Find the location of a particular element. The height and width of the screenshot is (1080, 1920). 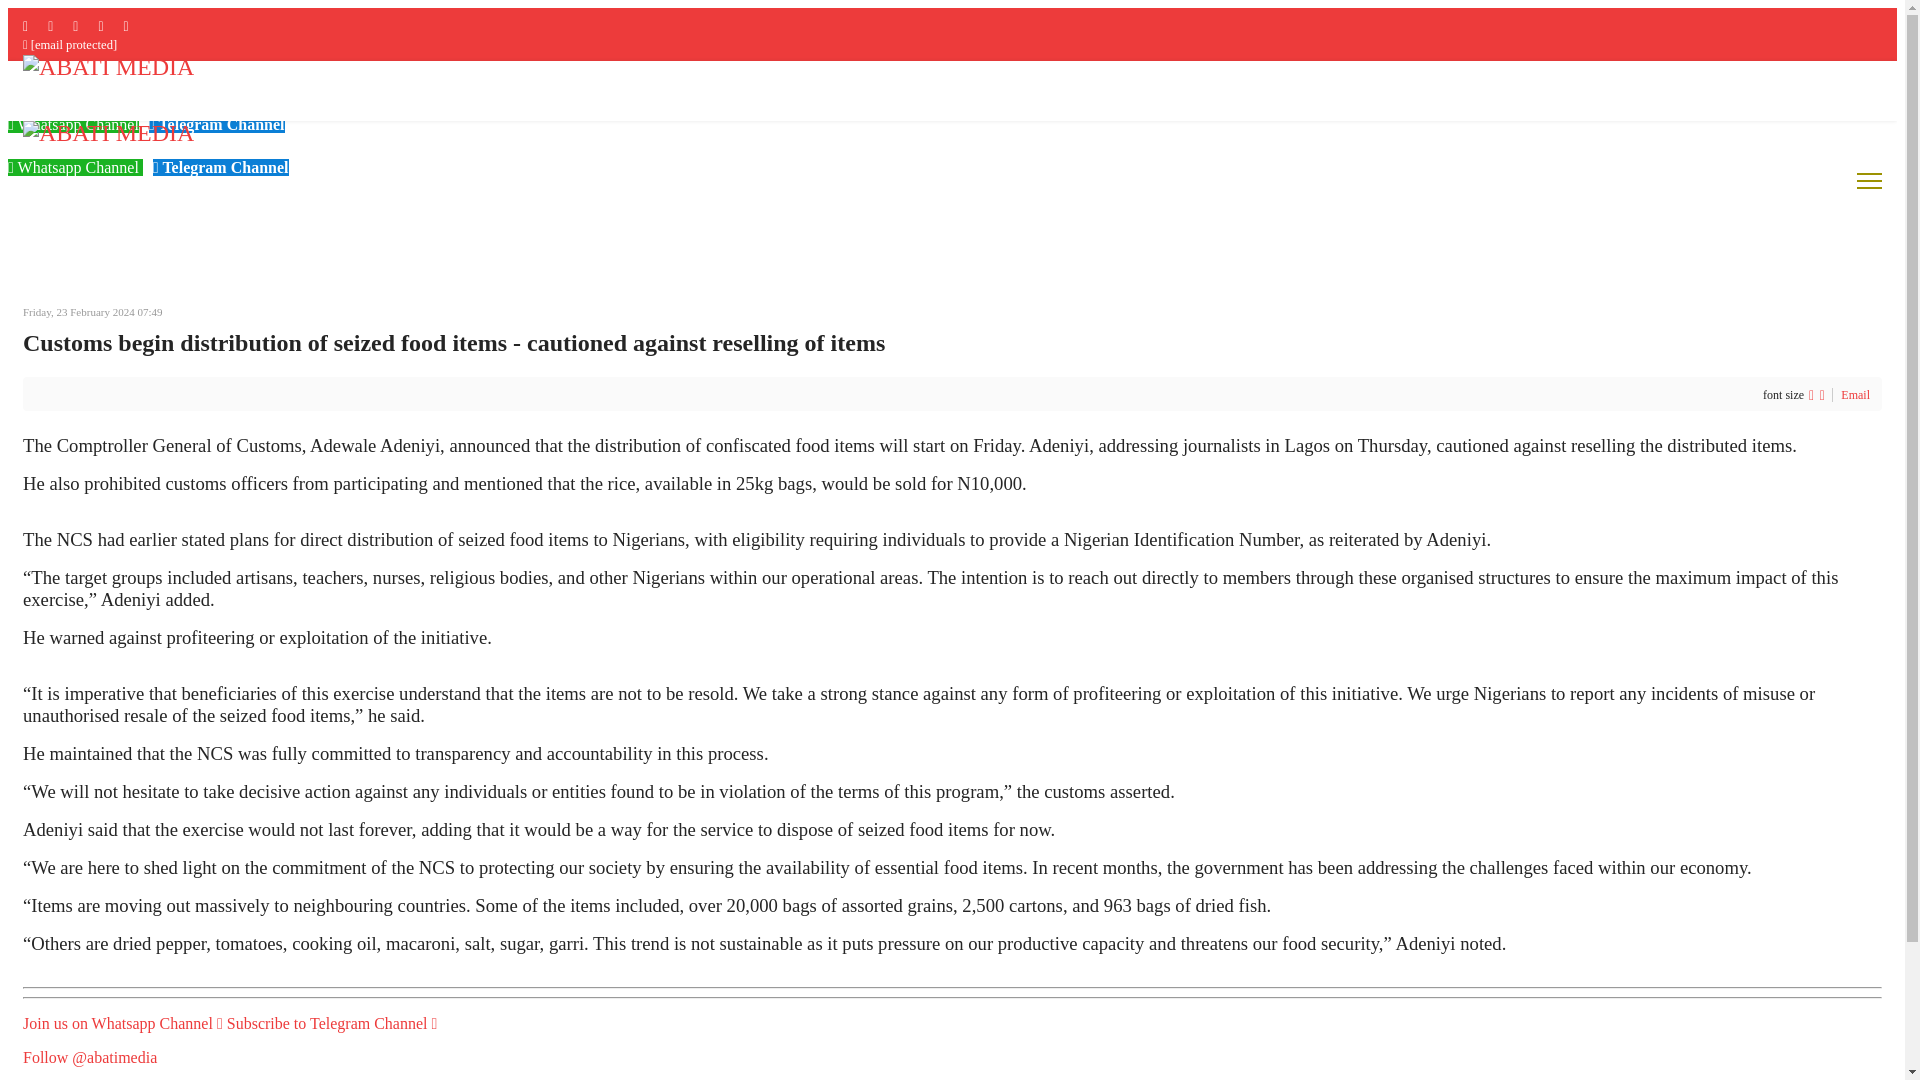

Whatsapp Channel is located at coordinates (74, 167).